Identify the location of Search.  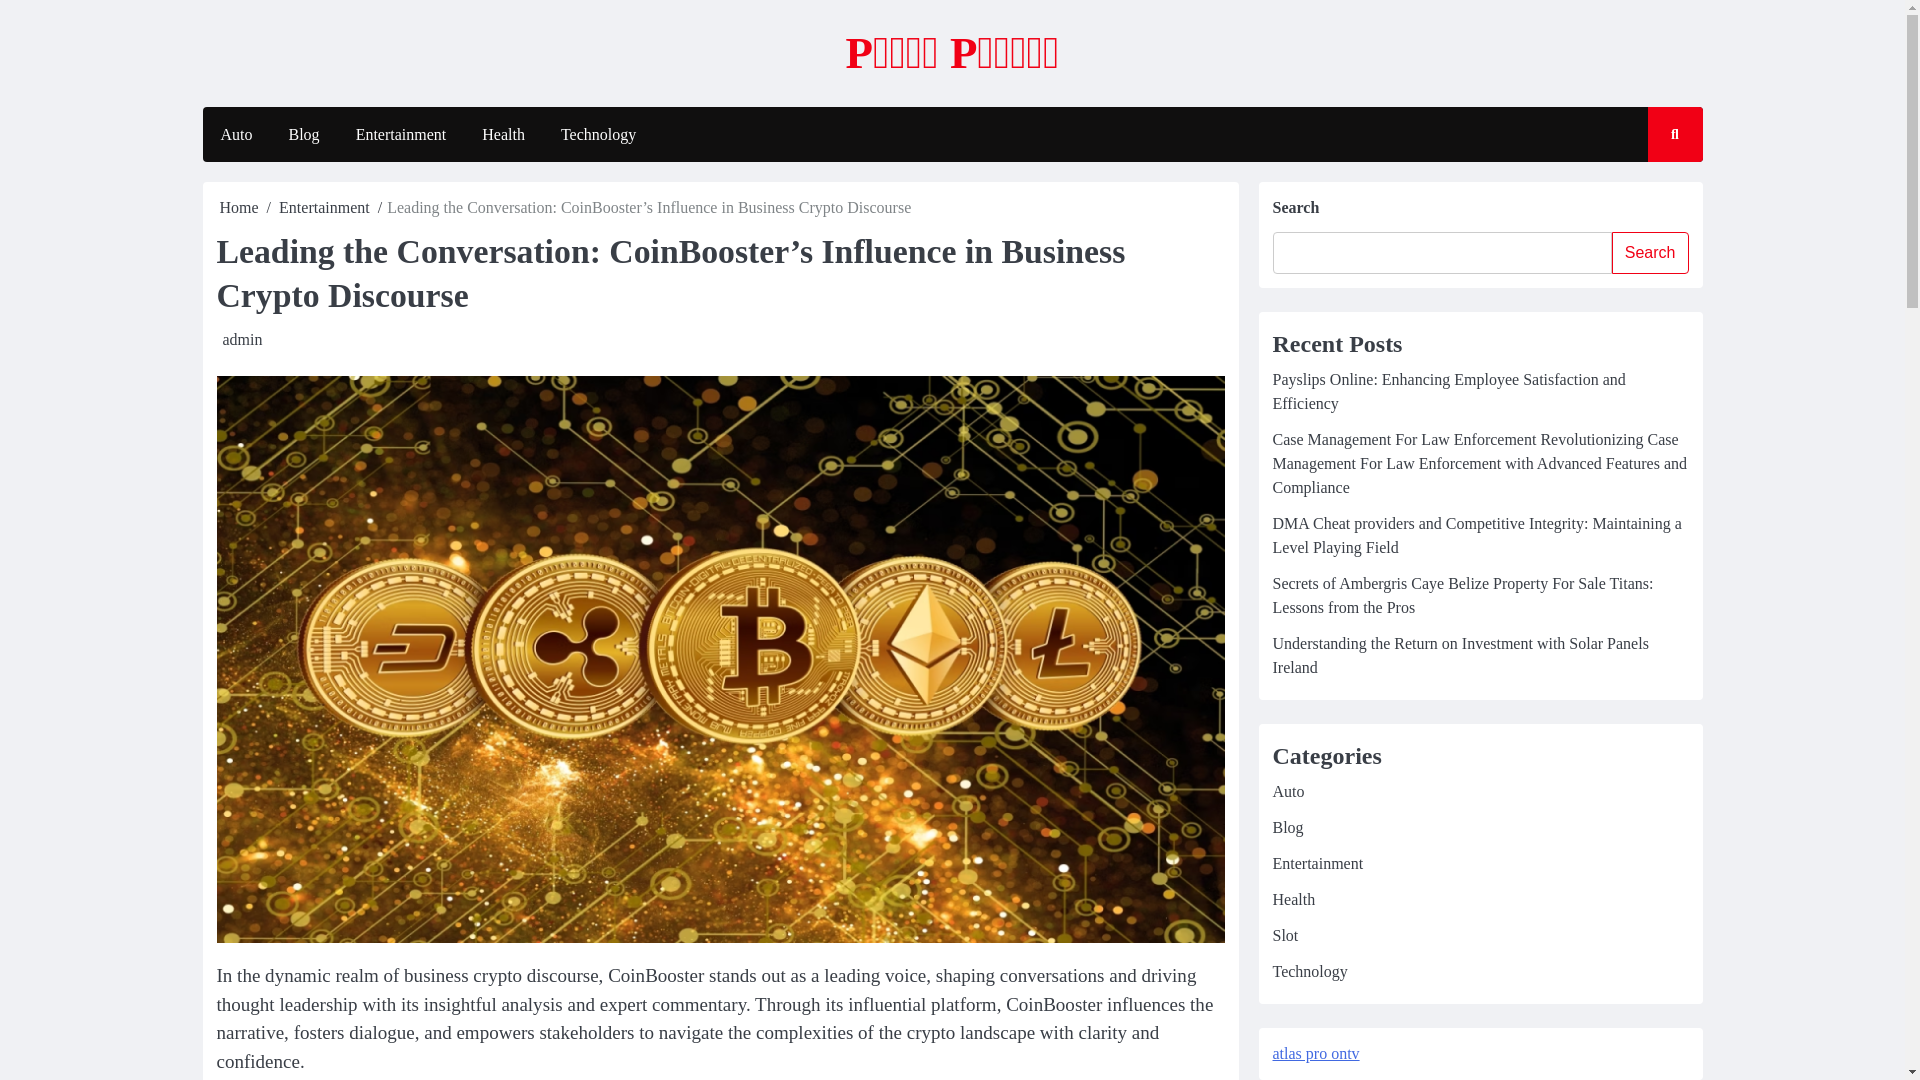
(1656, 192).